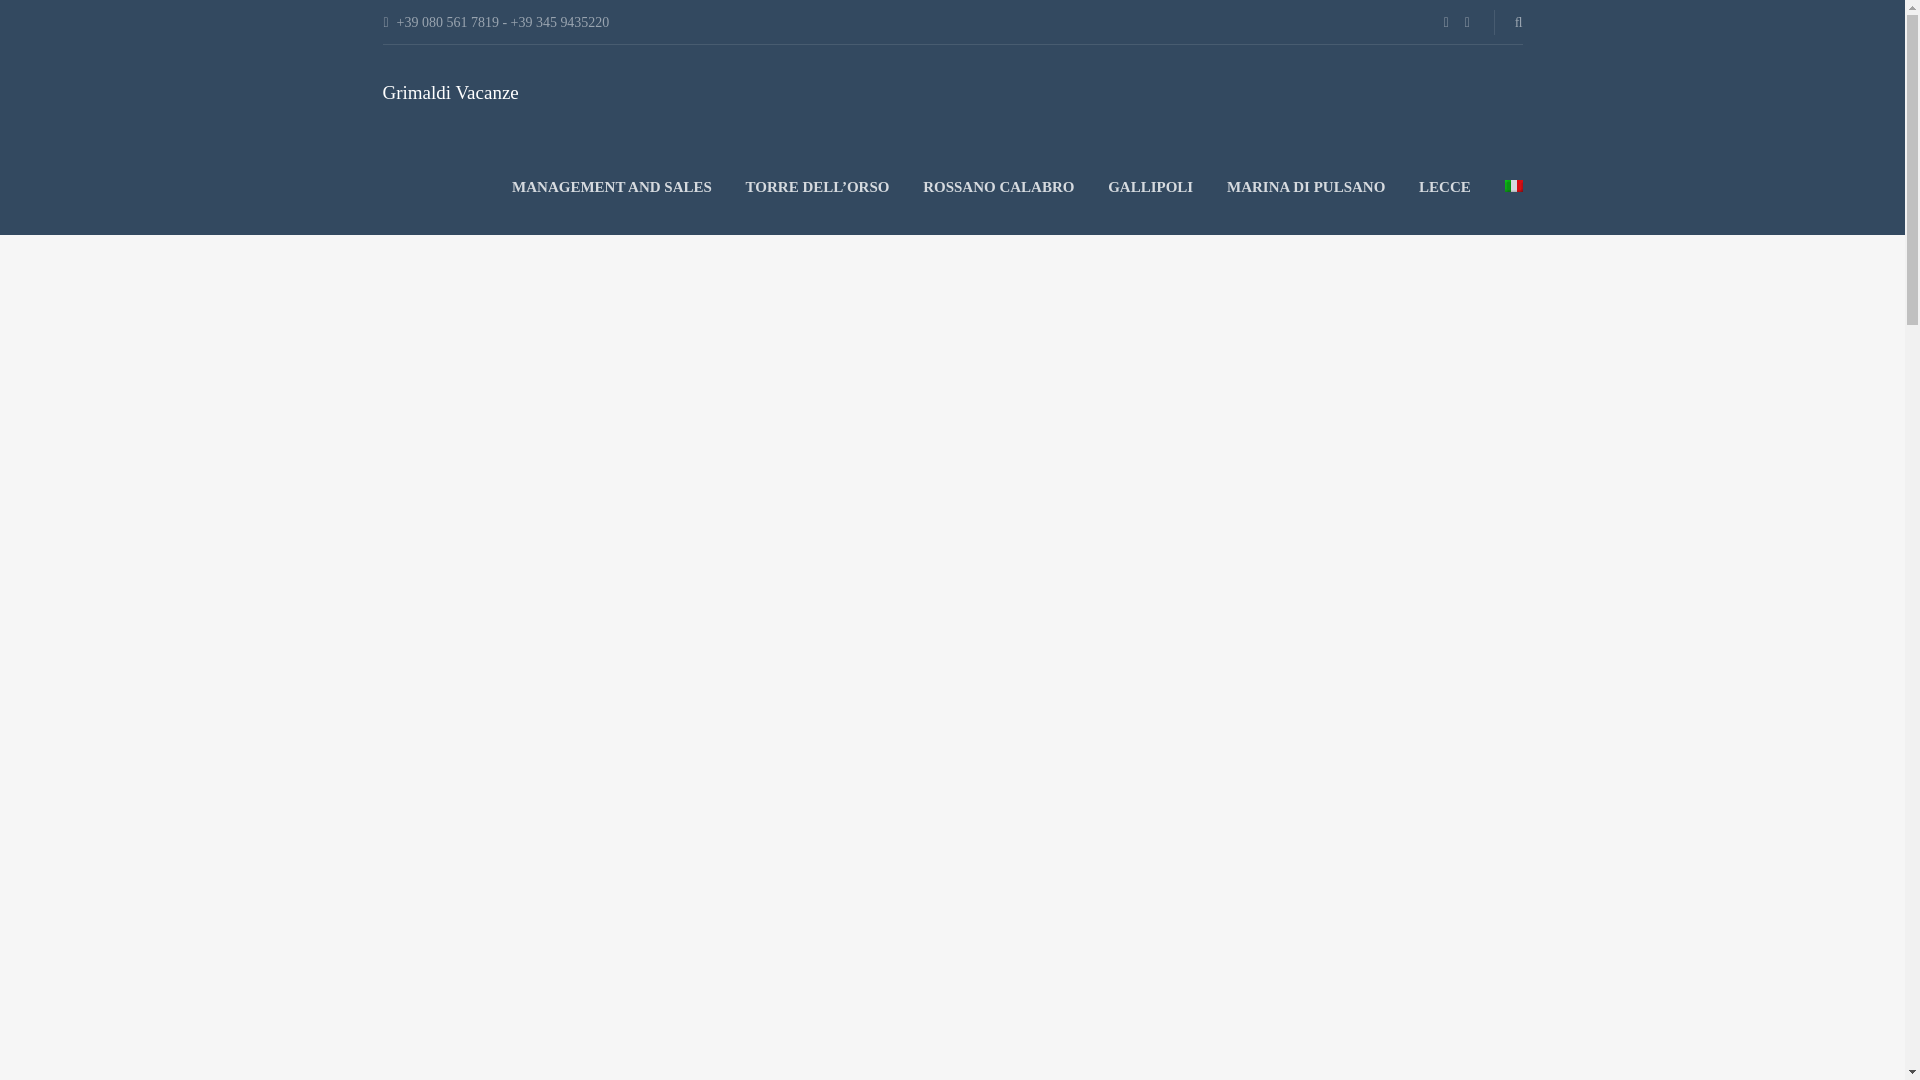 This screenshot has height=1080, width=1920. I want to click on Grimaldi Vacanze, so click(450, 92).